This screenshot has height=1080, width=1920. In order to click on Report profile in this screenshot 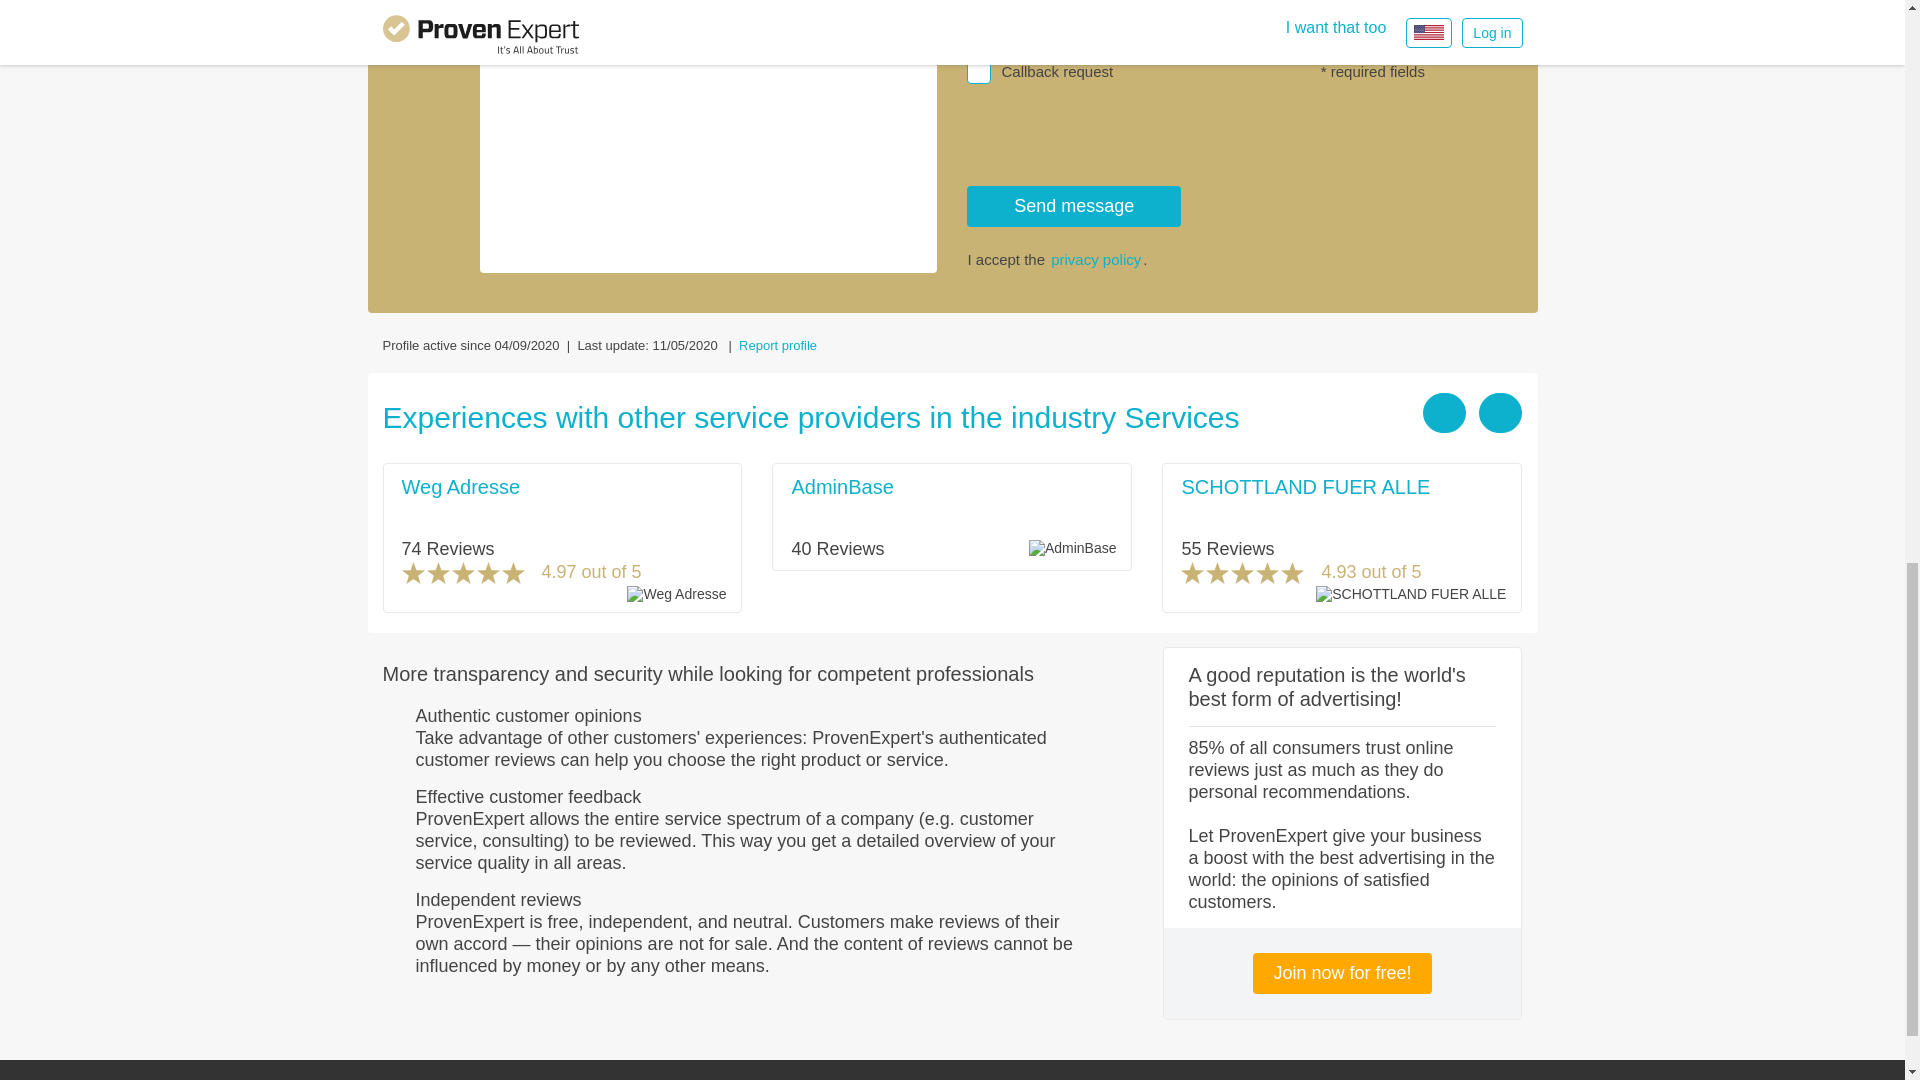, I will do `click(778, 346)`.